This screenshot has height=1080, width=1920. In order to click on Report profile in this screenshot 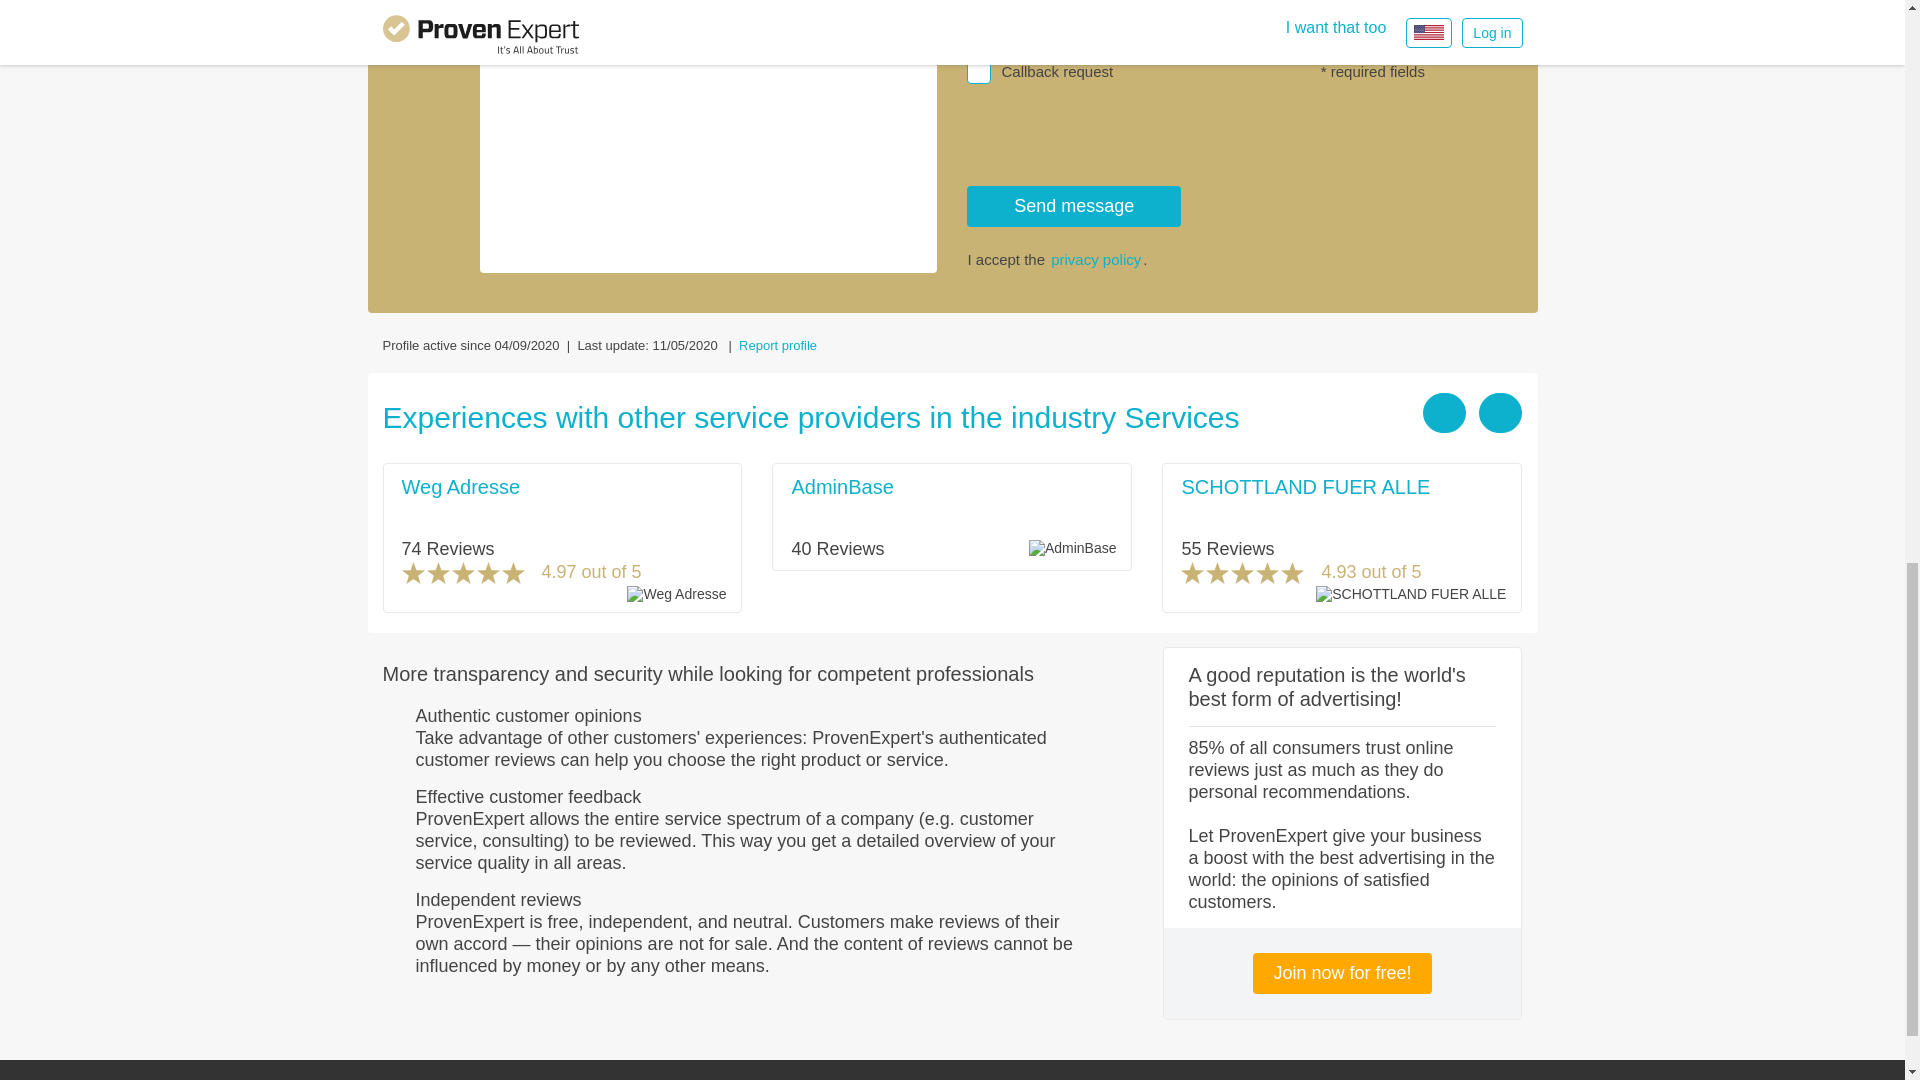, I will do `click(778, 346)`.